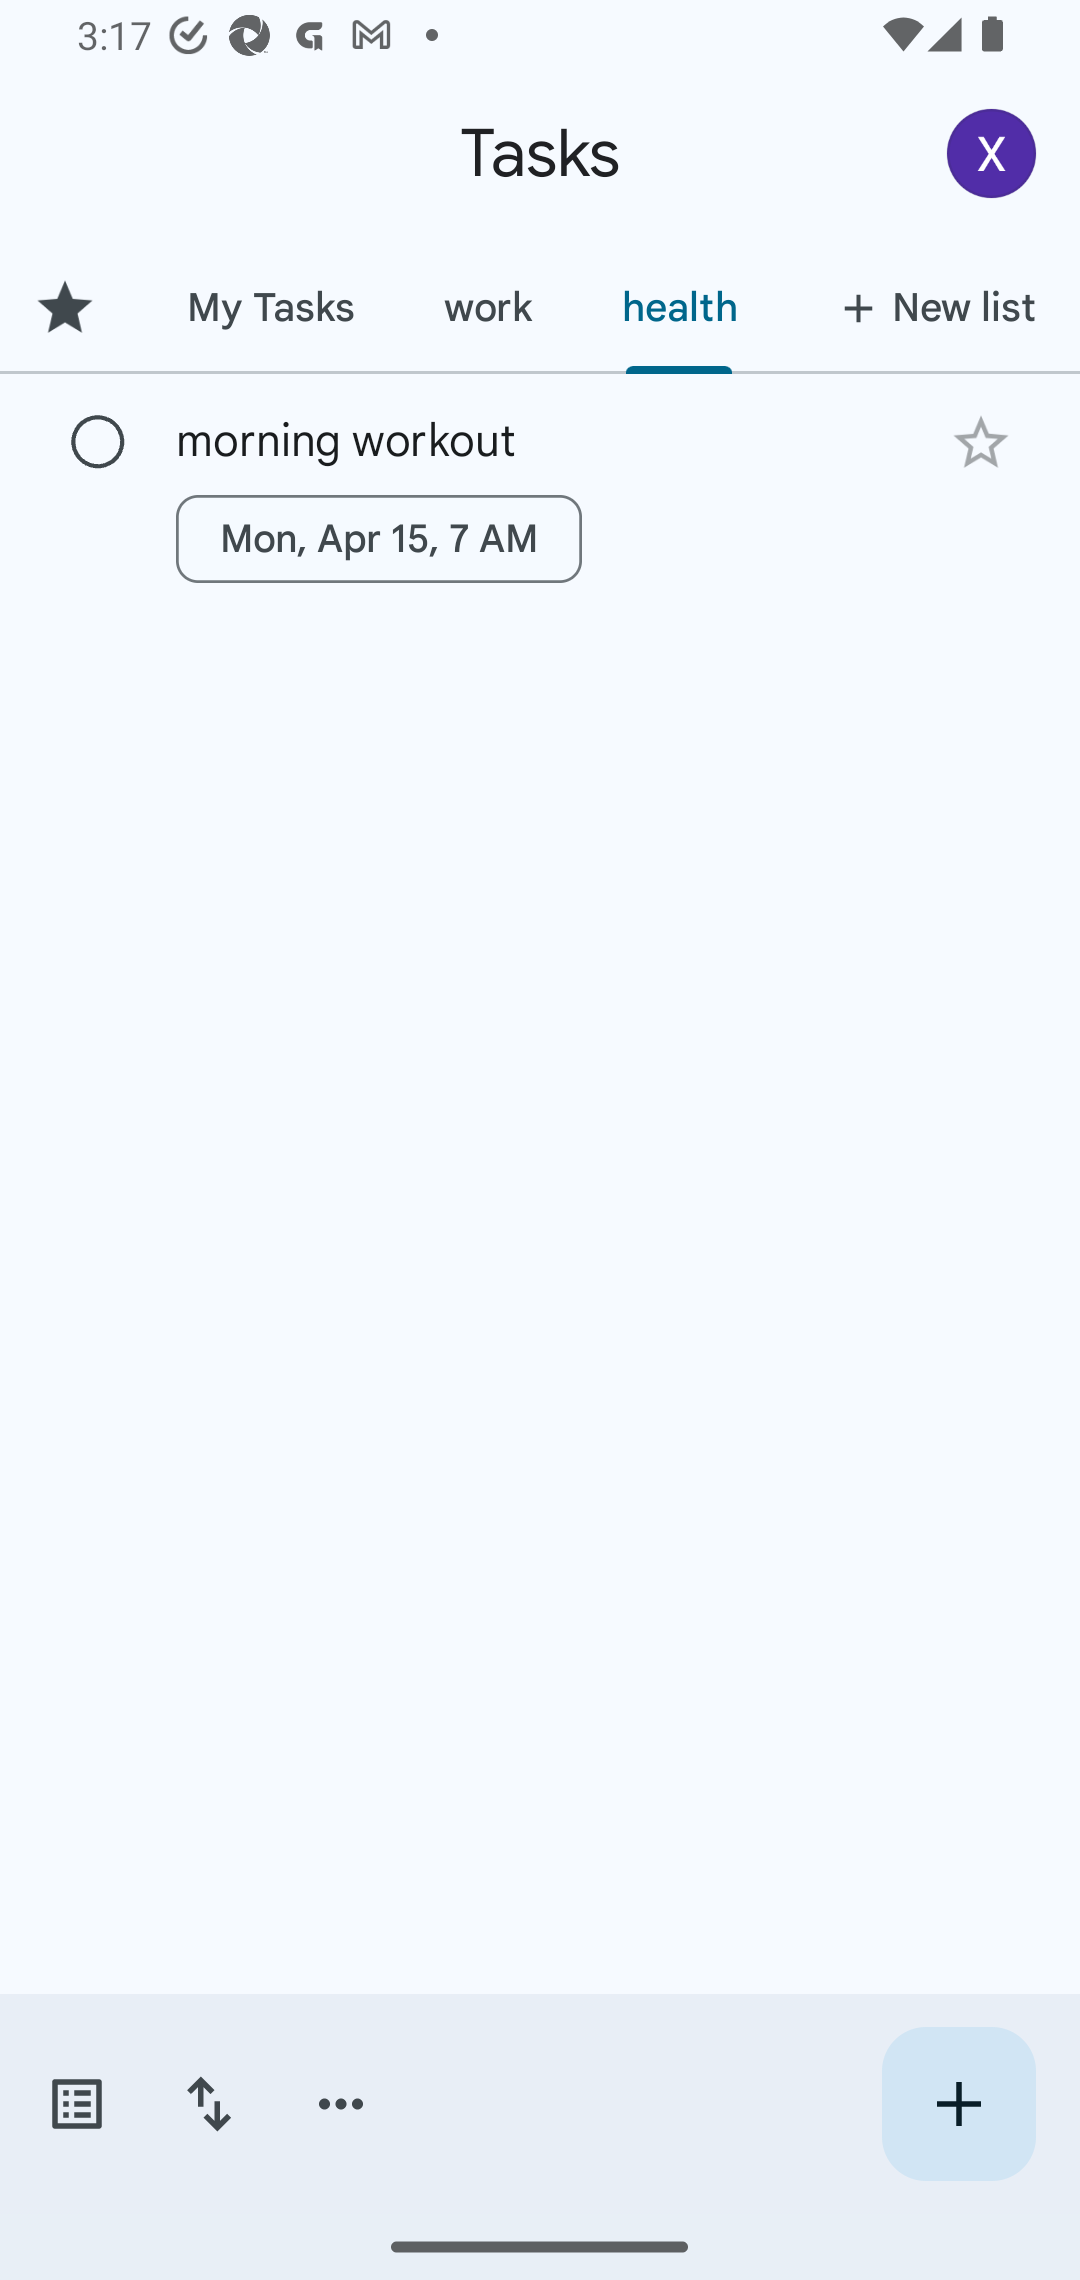 The width and height of the screenshot is (1080, 2280). I want to click on My Tasks, so click(270, 307).